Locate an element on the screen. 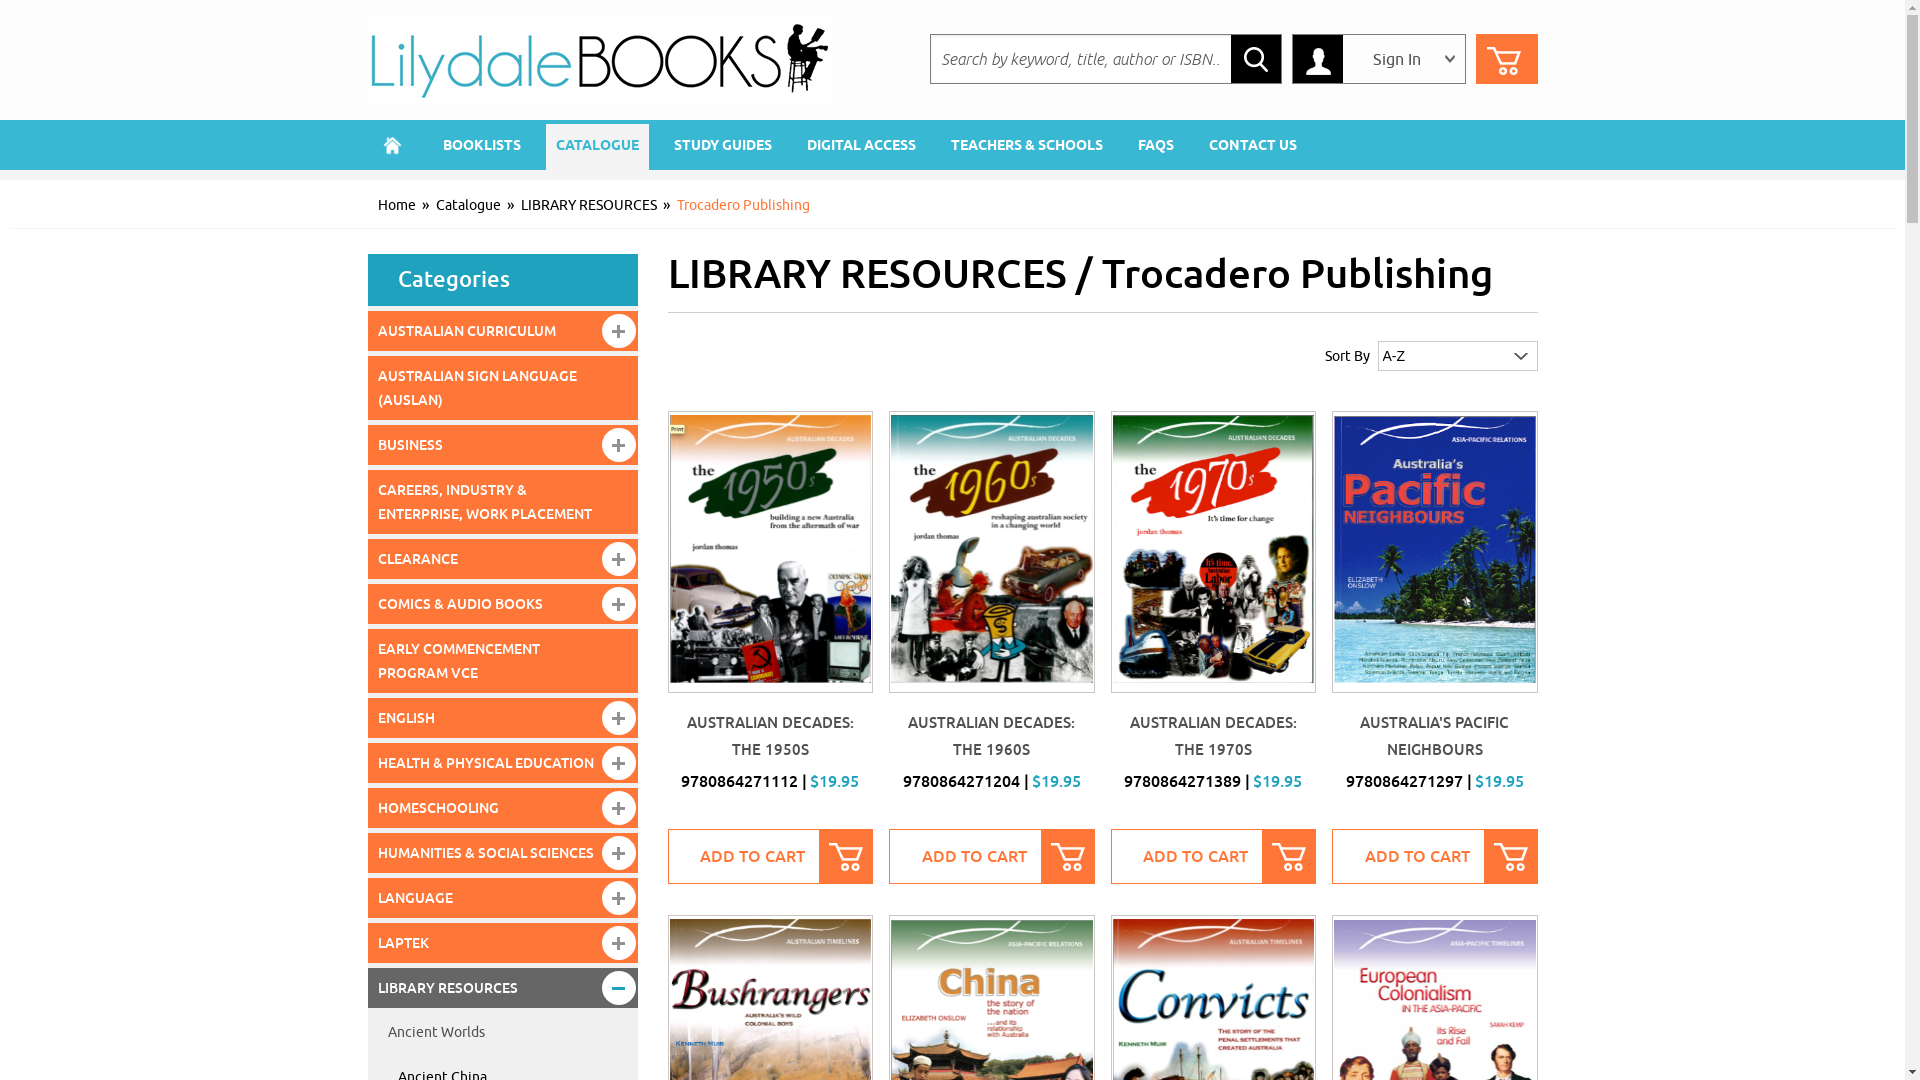  AUSTRALIAN SIGN LANGUAGE (AUSLAN) is located at coordinates (503, 388).